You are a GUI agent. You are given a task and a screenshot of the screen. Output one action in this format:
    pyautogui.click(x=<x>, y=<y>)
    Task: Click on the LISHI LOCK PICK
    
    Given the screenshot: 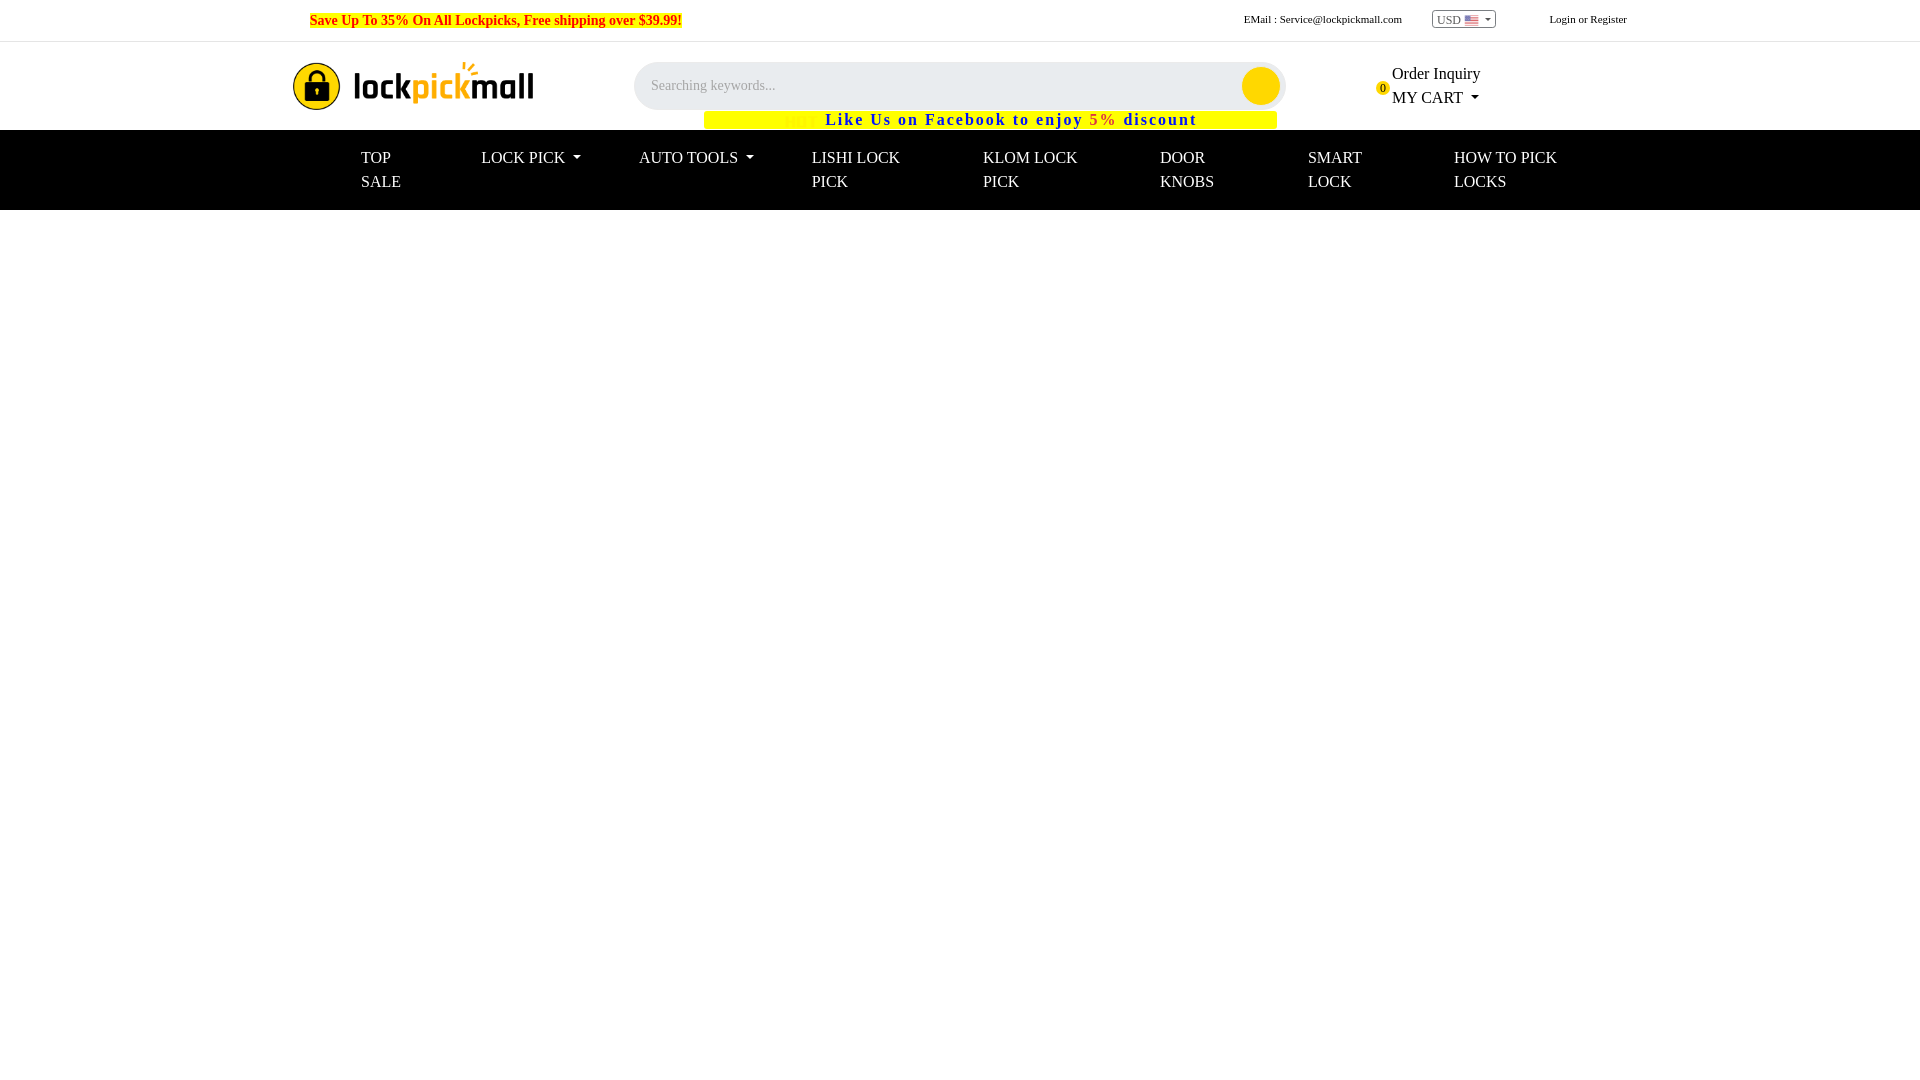 What is the action you would take?
    pyautogui.click(x=890, y=170)
    